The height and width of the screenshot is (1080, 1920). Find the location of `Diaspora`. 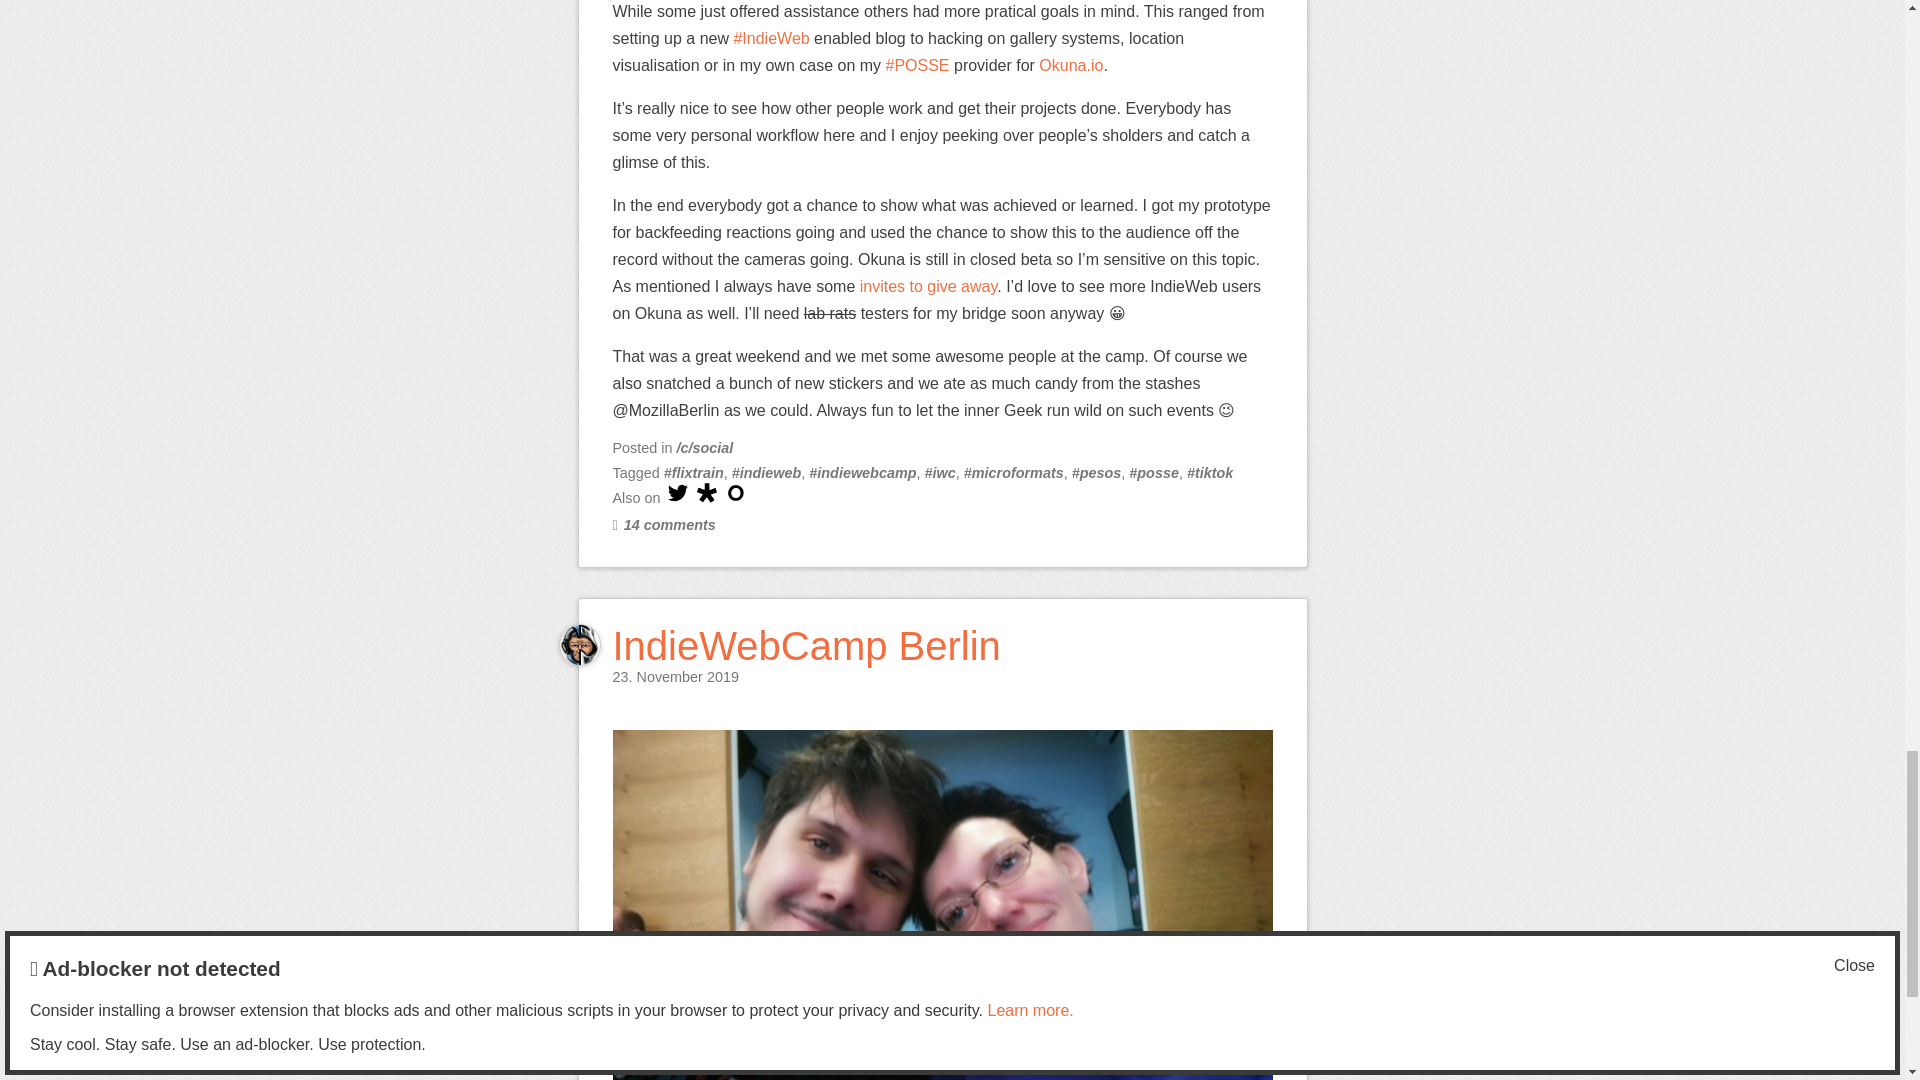

Diaspora is located at coordinates (706, 492).